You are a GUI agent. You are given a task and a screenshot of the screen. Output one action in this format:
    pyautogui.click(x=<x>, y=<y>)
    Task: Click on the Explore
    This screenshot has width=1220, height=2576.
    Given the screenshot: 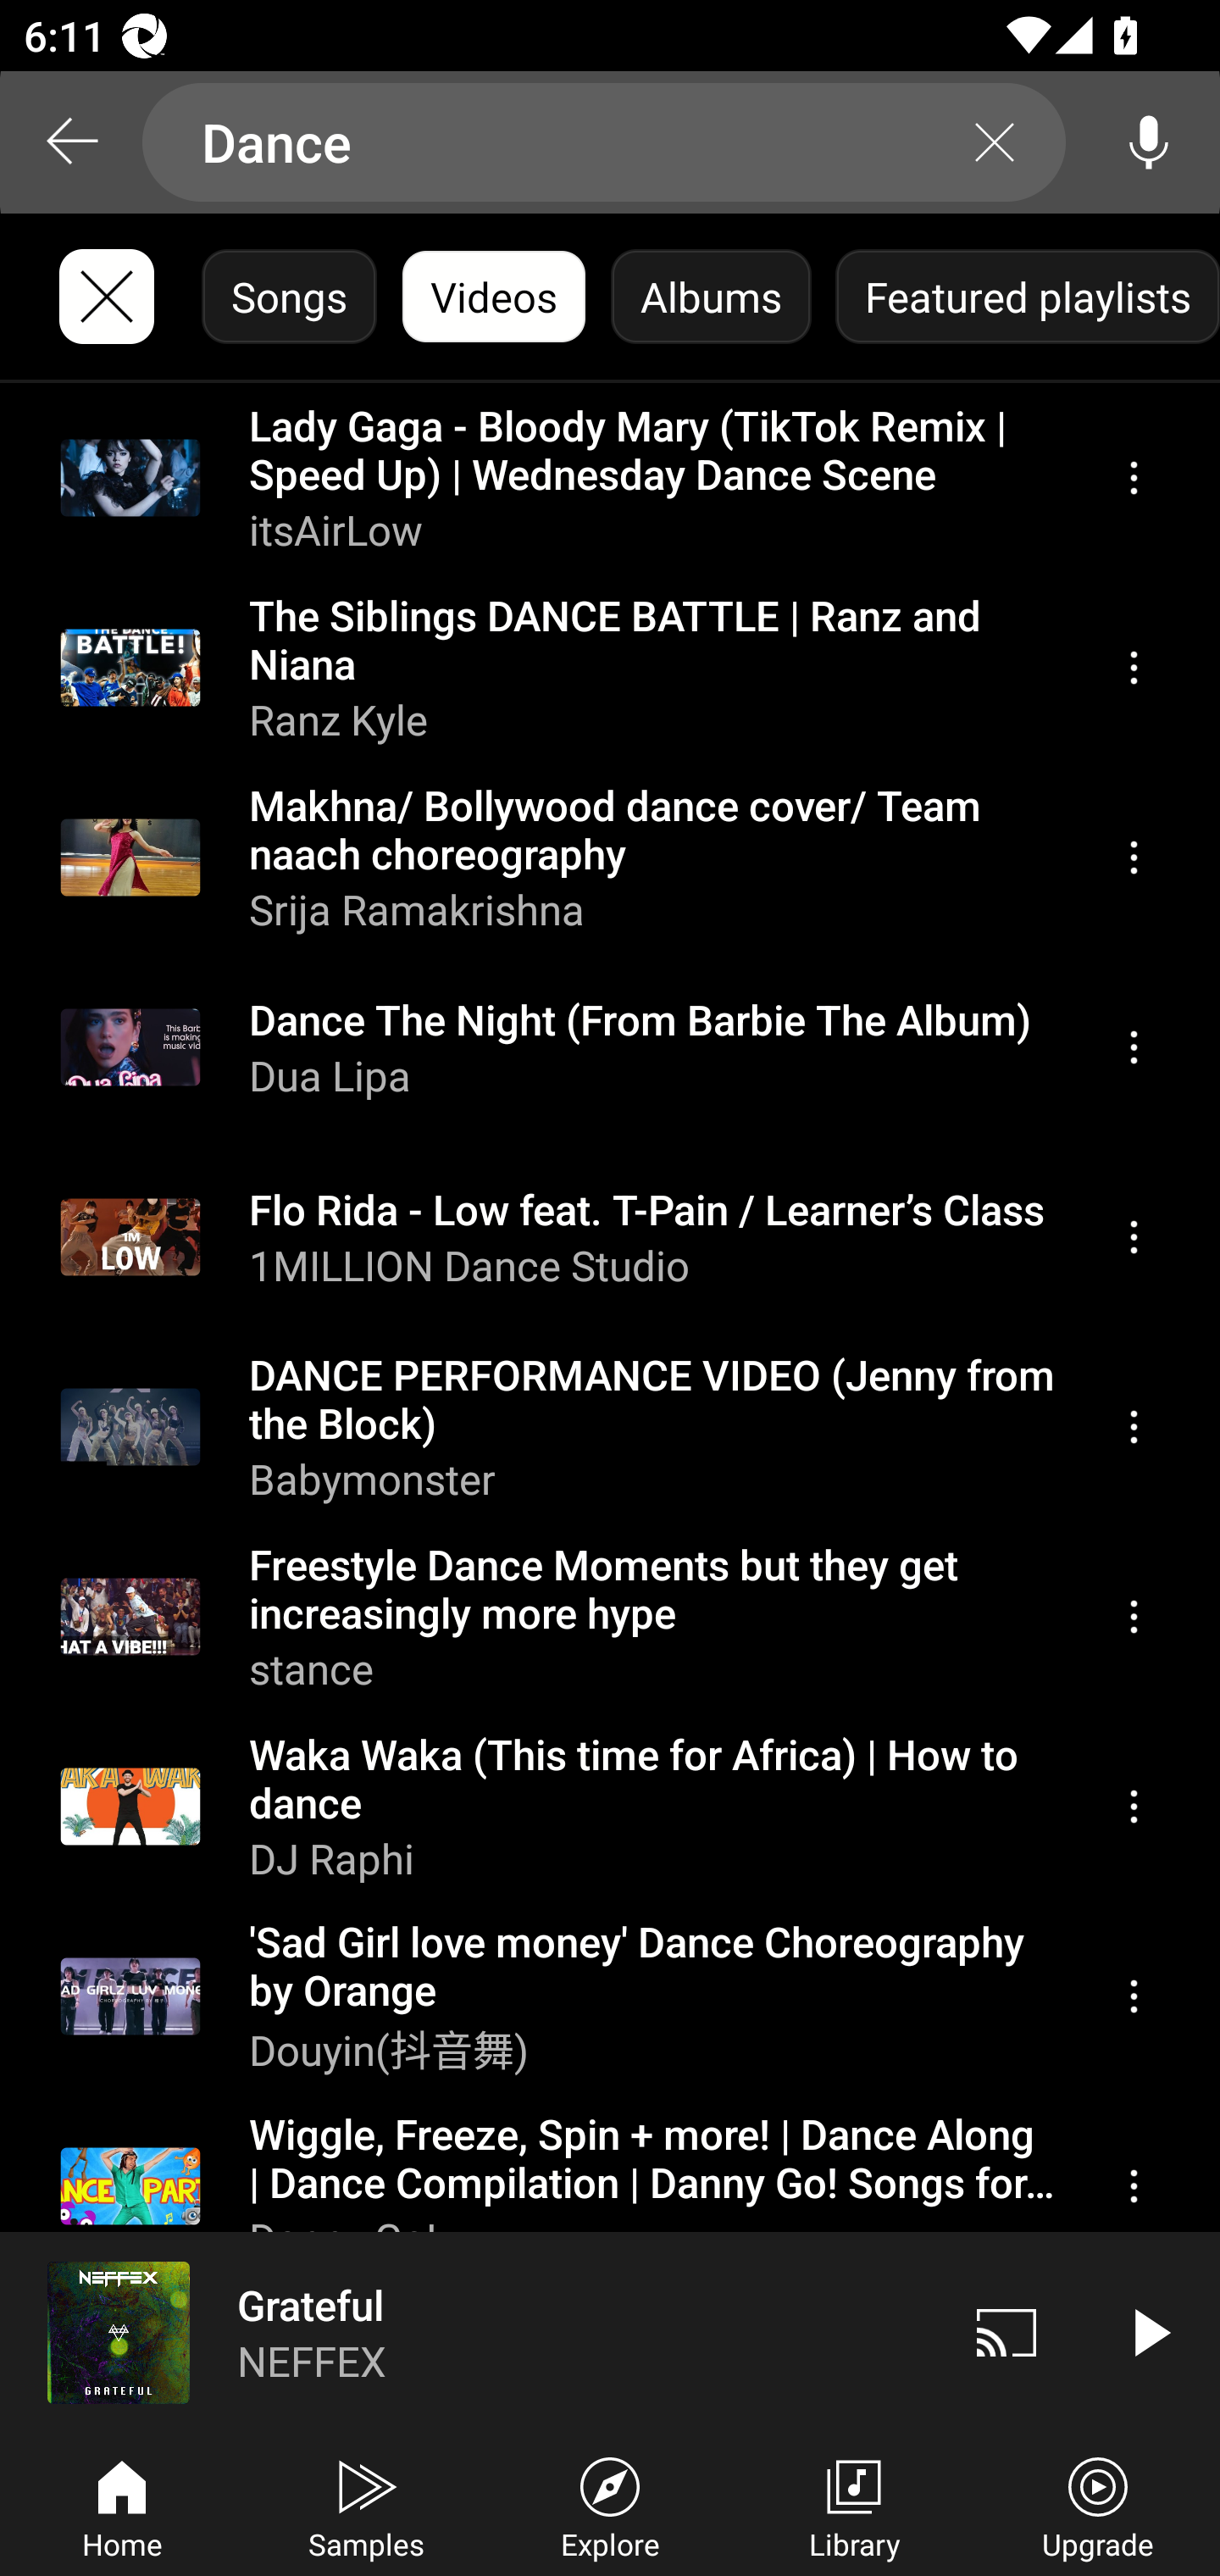 What is the action you would take?
    pyautogui.click(x=610, y=2505)
    